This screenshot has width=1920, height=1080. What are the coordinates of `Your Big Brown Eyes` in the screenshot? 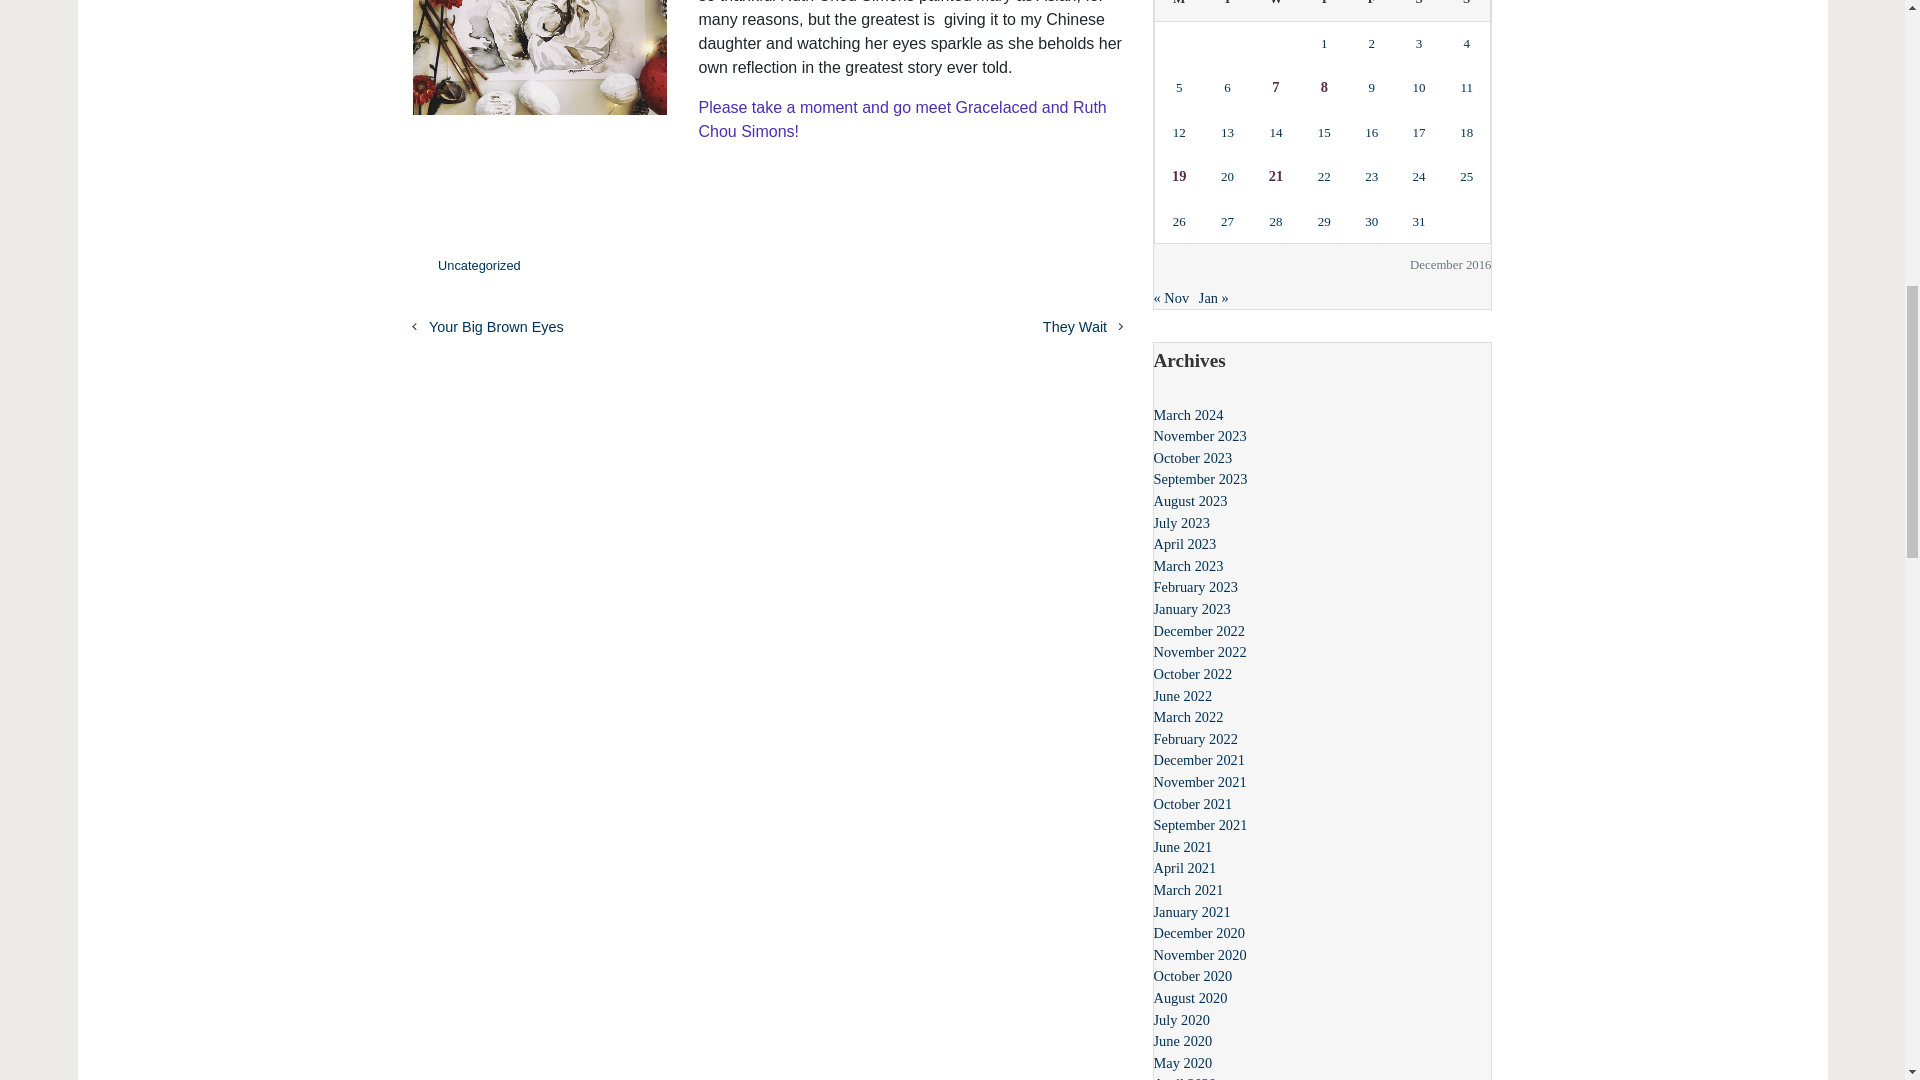 It's located at (487, 326).